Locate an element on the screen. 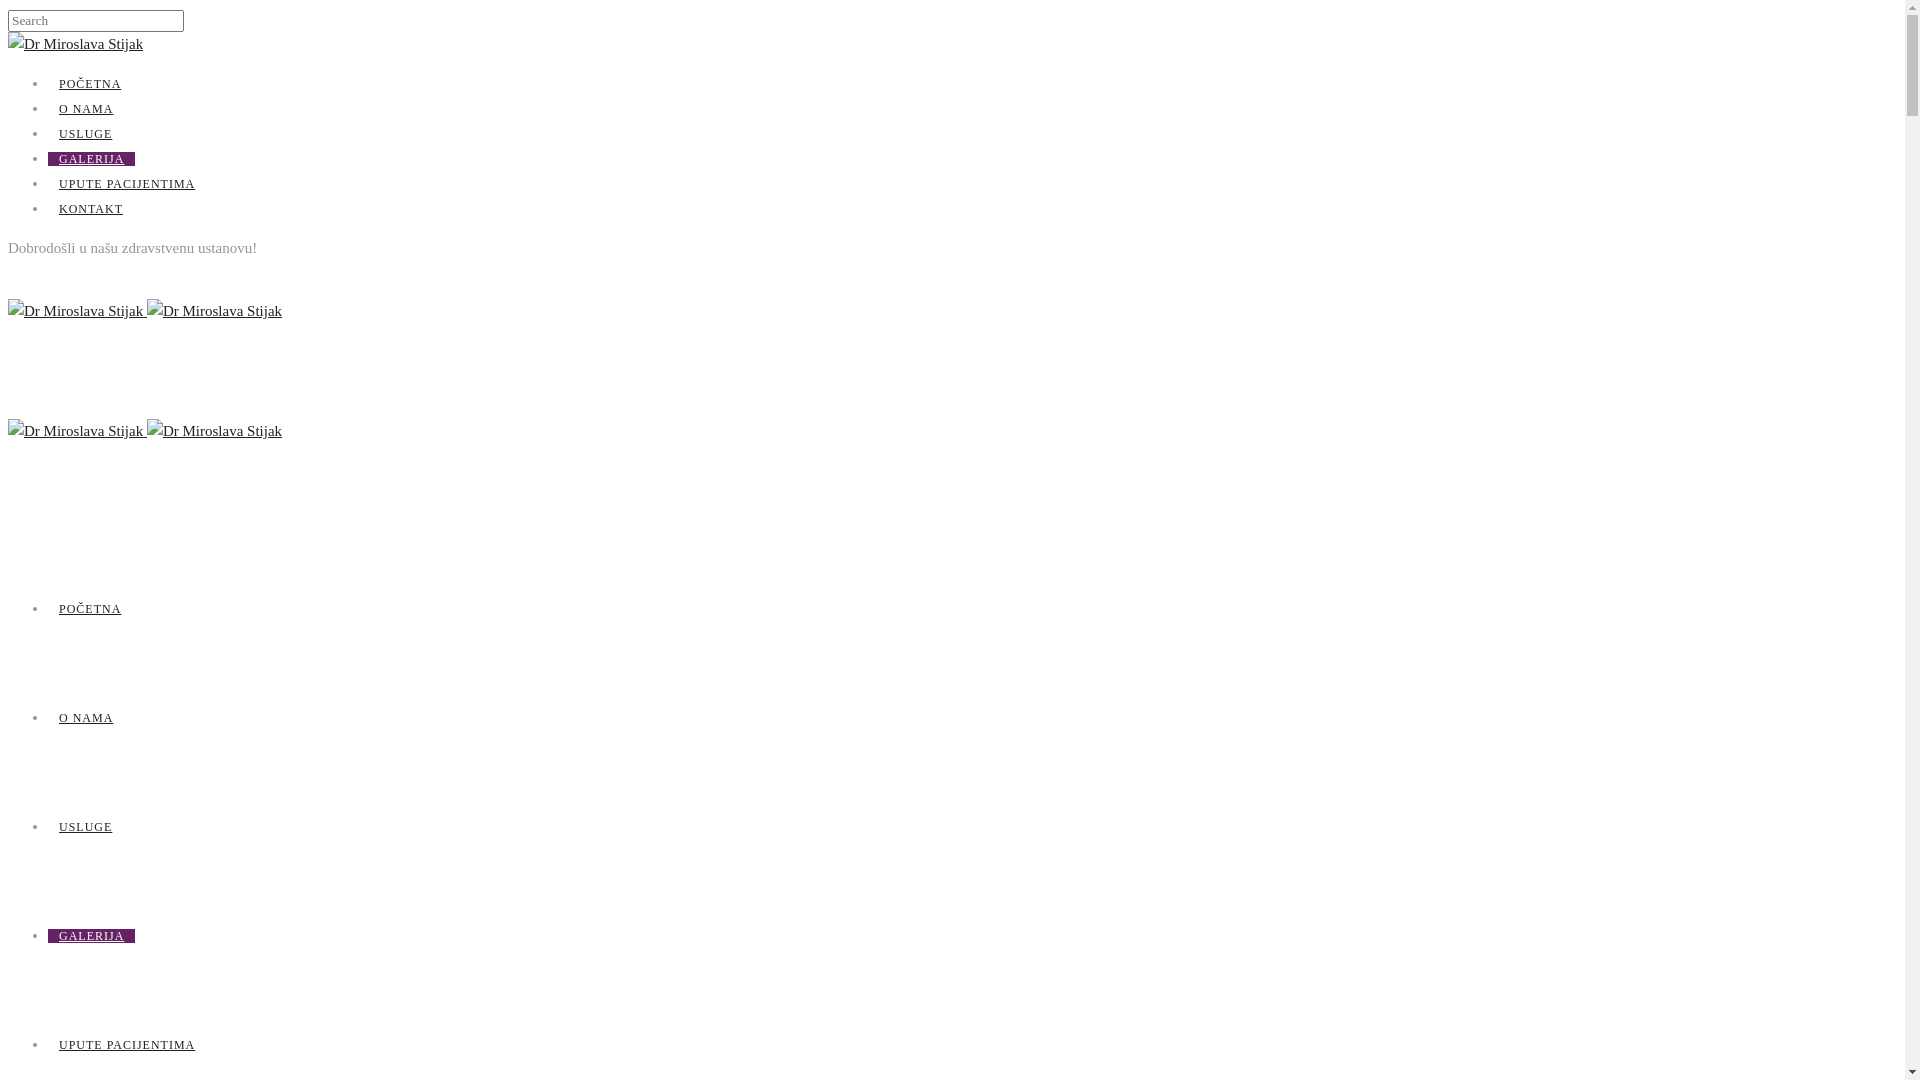  GALERIJA is located at coordinates (92, 936).